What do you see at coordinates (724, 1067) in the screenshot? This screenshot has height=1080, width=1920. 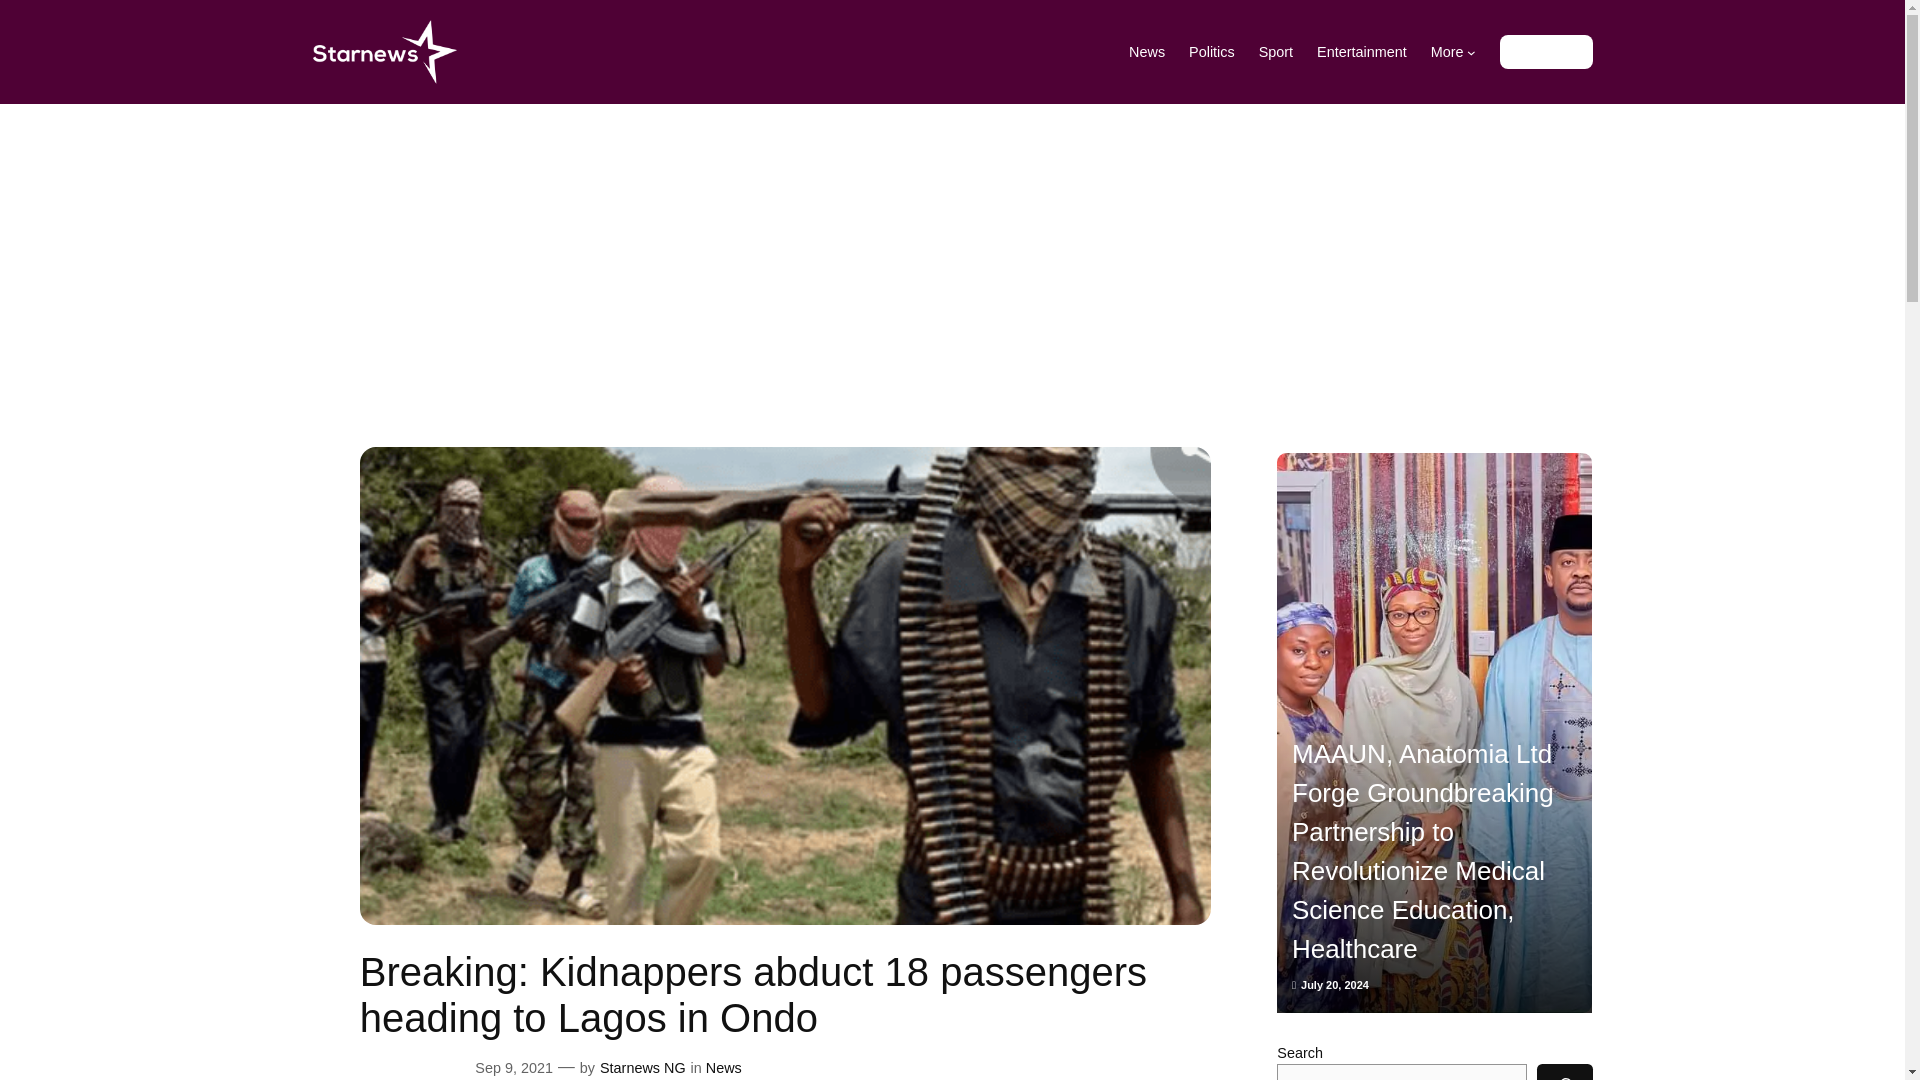 I see `News` at bounding box center [724, 1067].